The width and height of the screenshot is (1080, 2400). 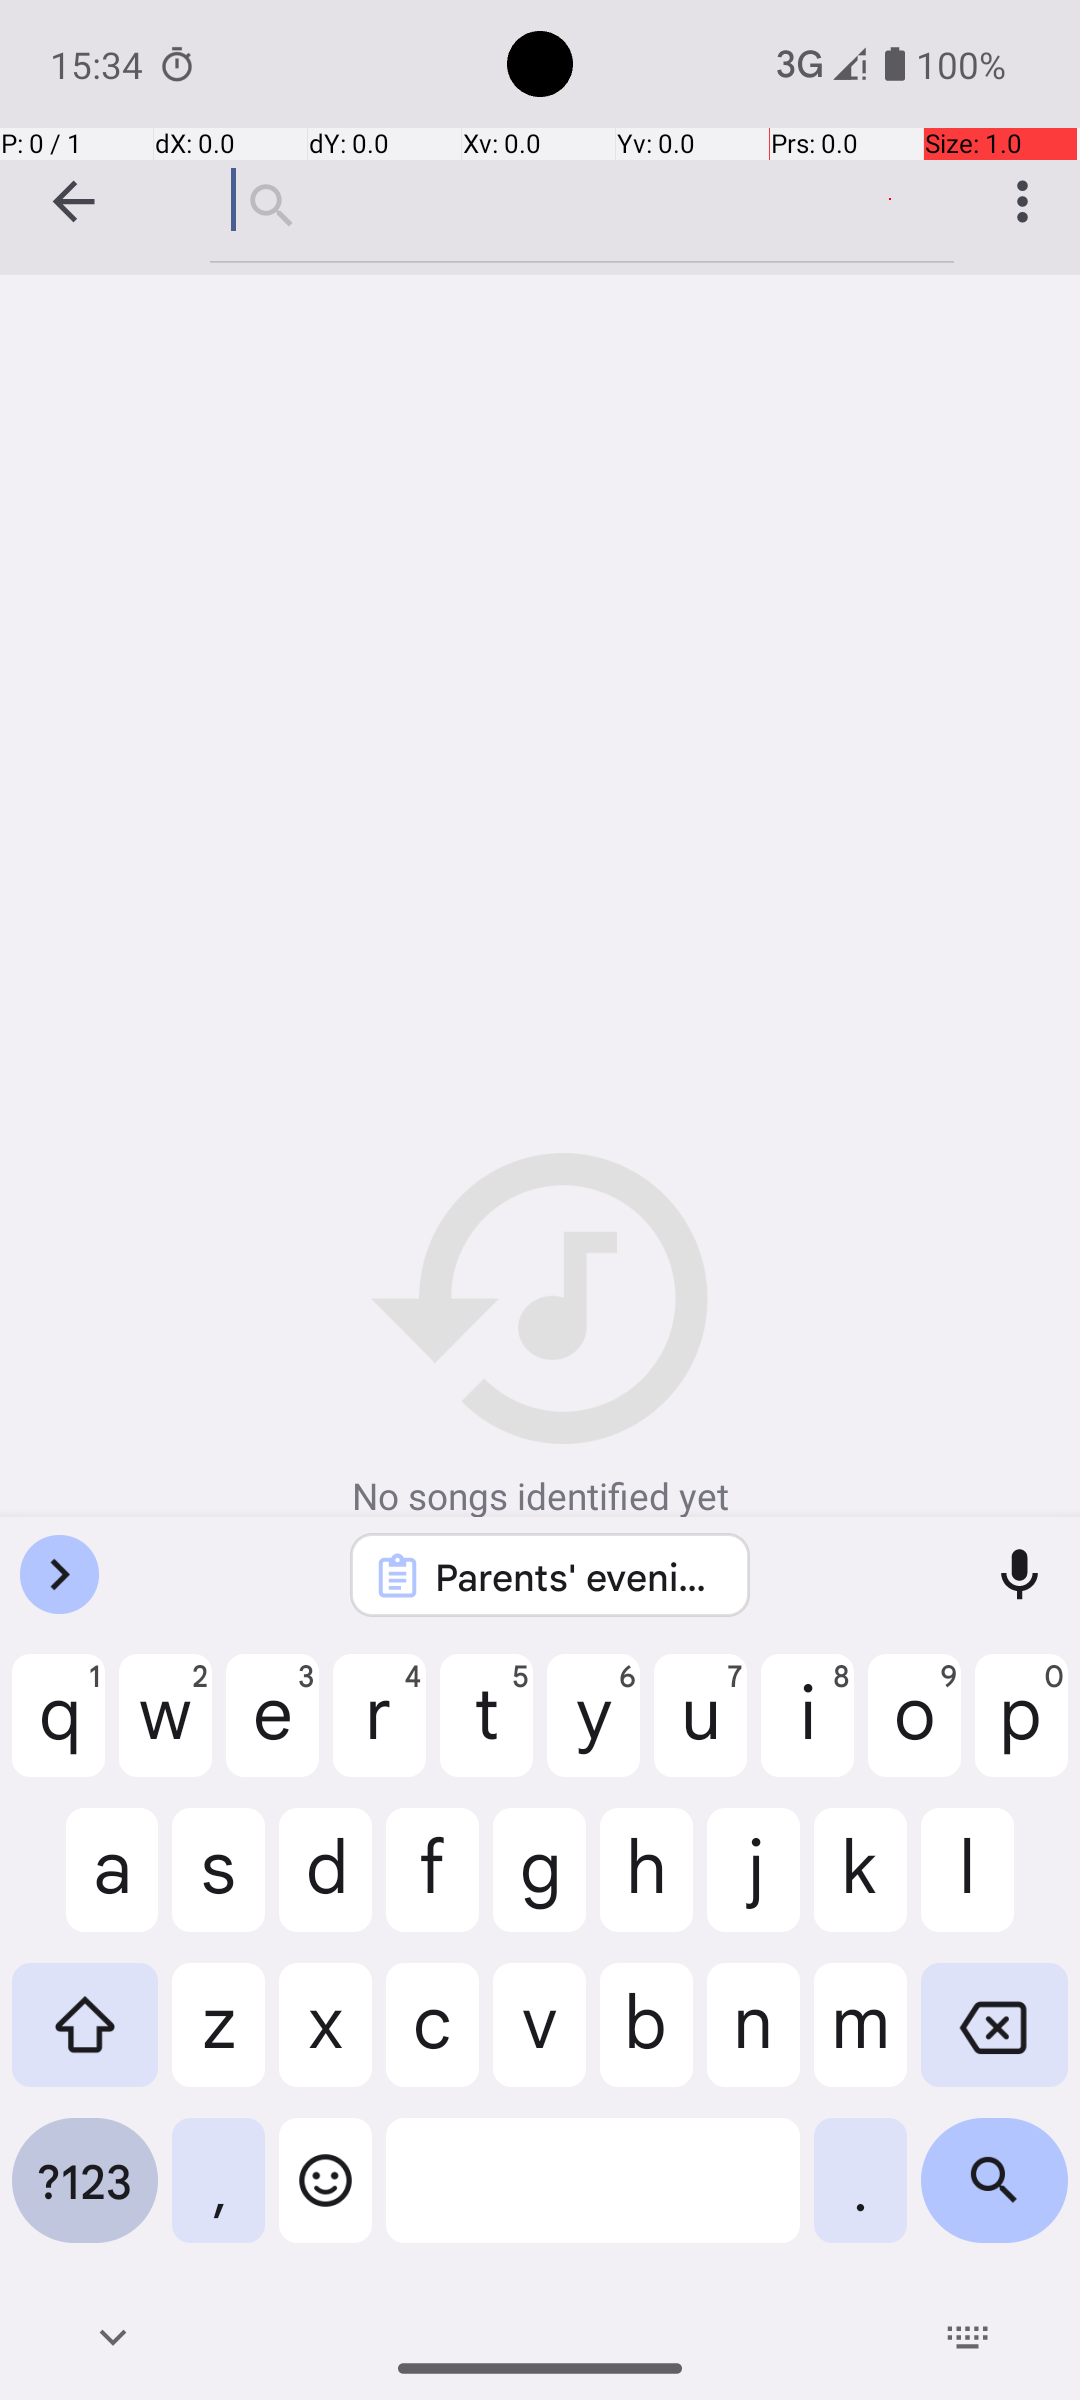 I want to click on No songs identified yet, so click(x=540, y=1337).